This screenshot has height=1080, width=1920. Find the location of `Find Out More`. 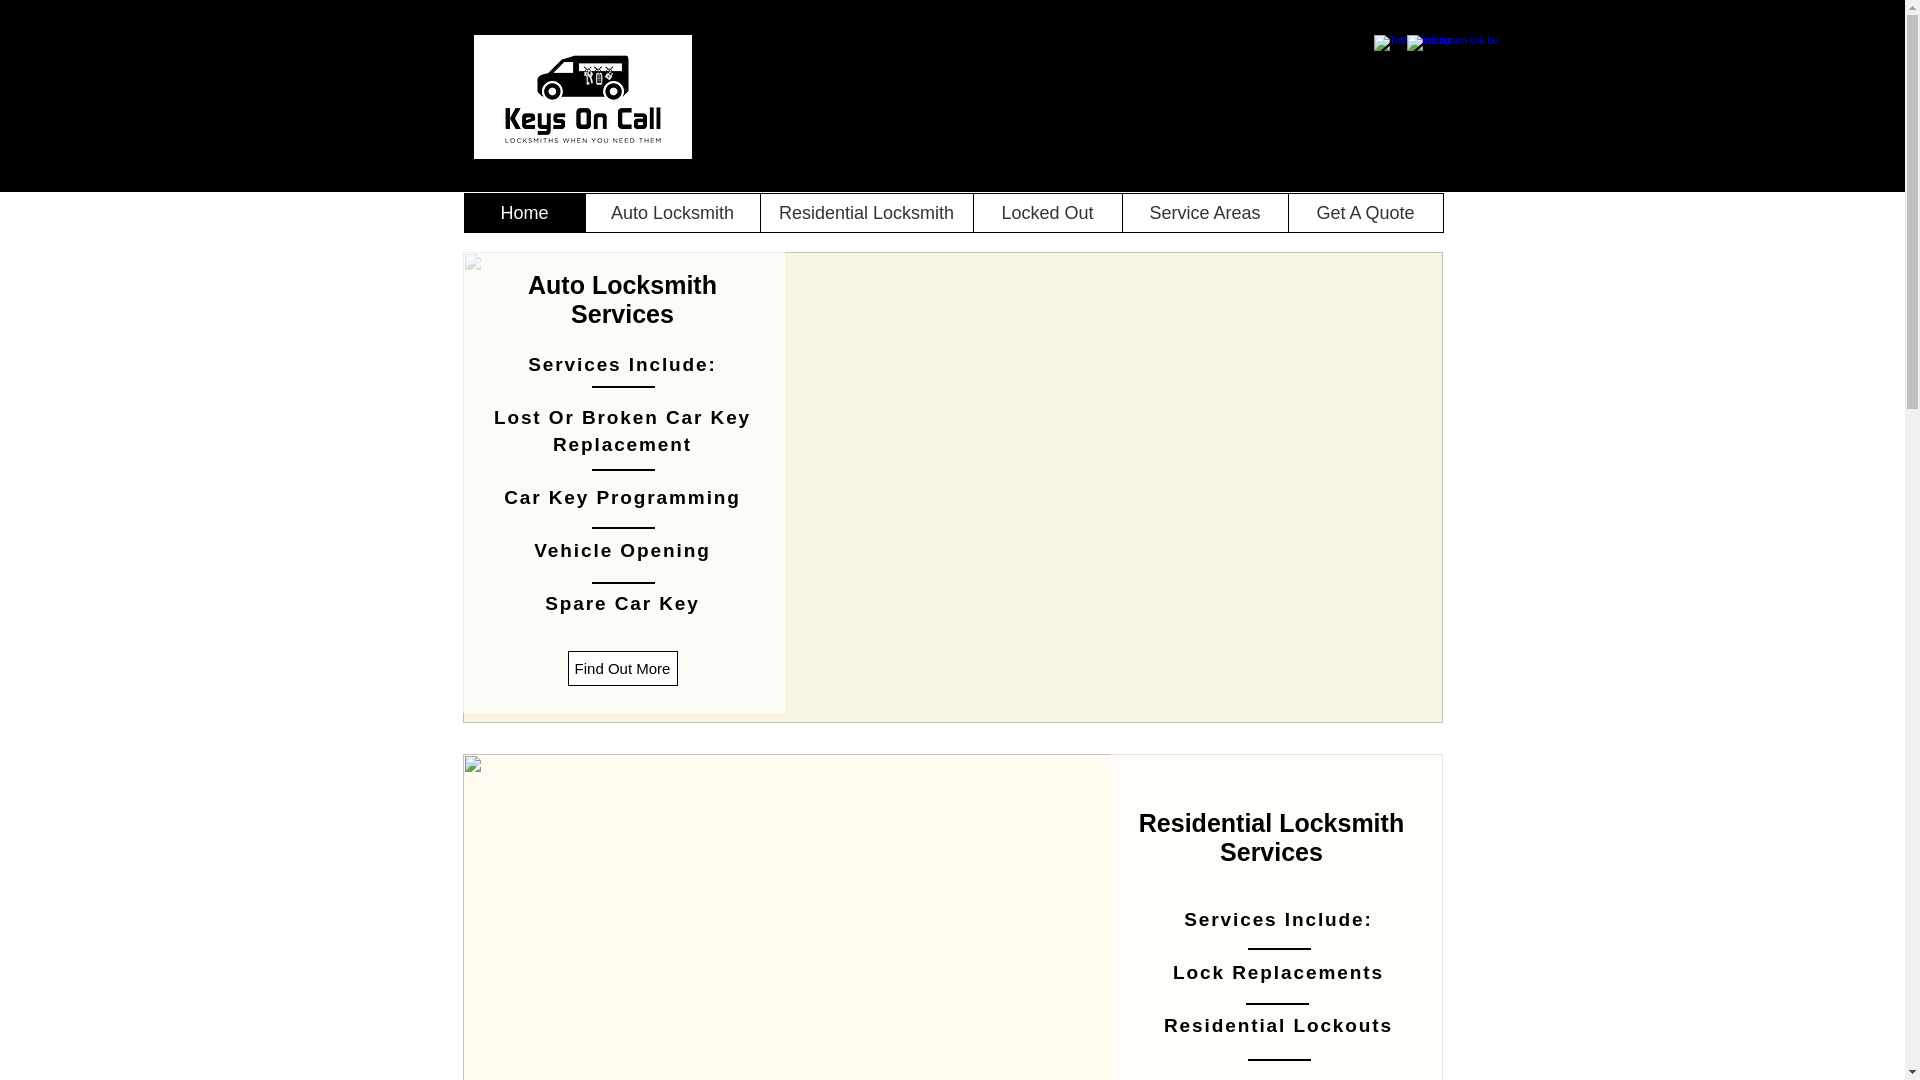

Find Out More is located at coordinates (622, 668).